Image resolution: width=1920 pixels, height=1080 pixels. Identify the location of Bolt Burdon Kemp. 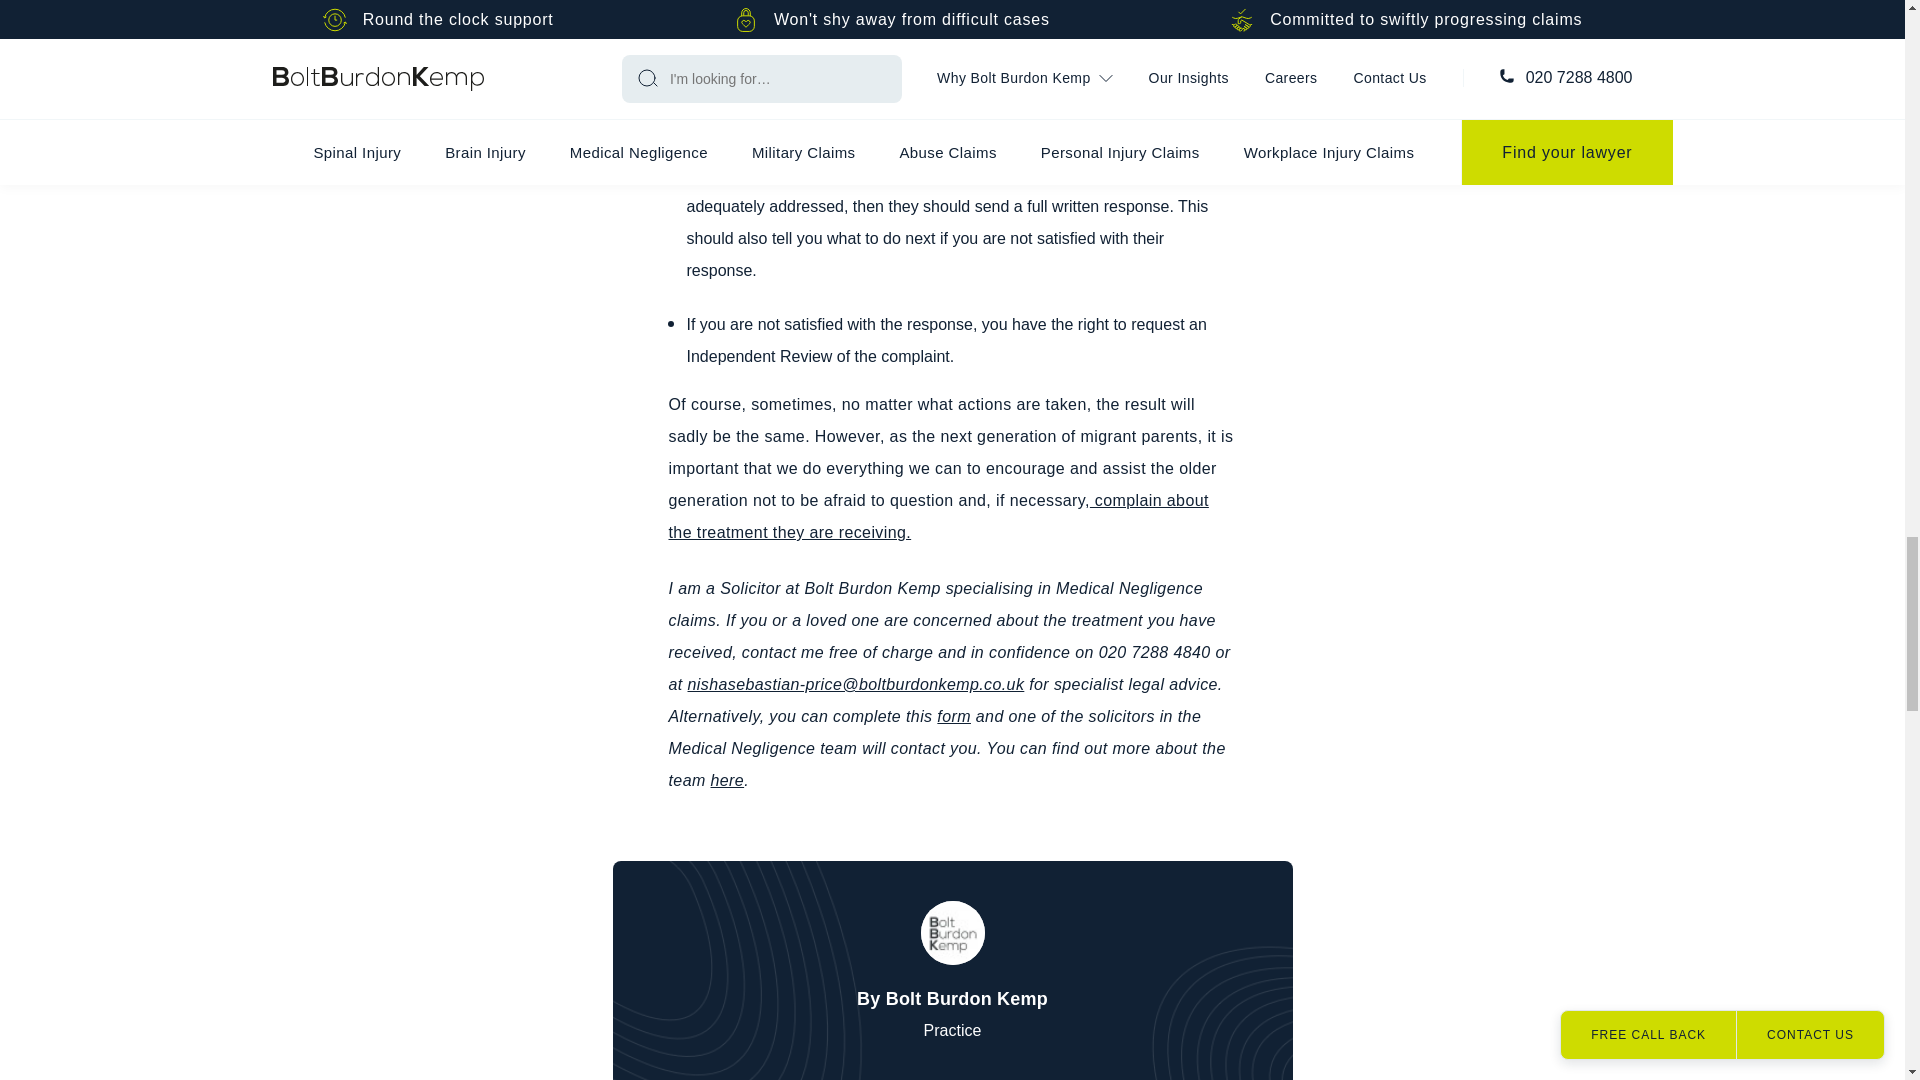
(951, 932).